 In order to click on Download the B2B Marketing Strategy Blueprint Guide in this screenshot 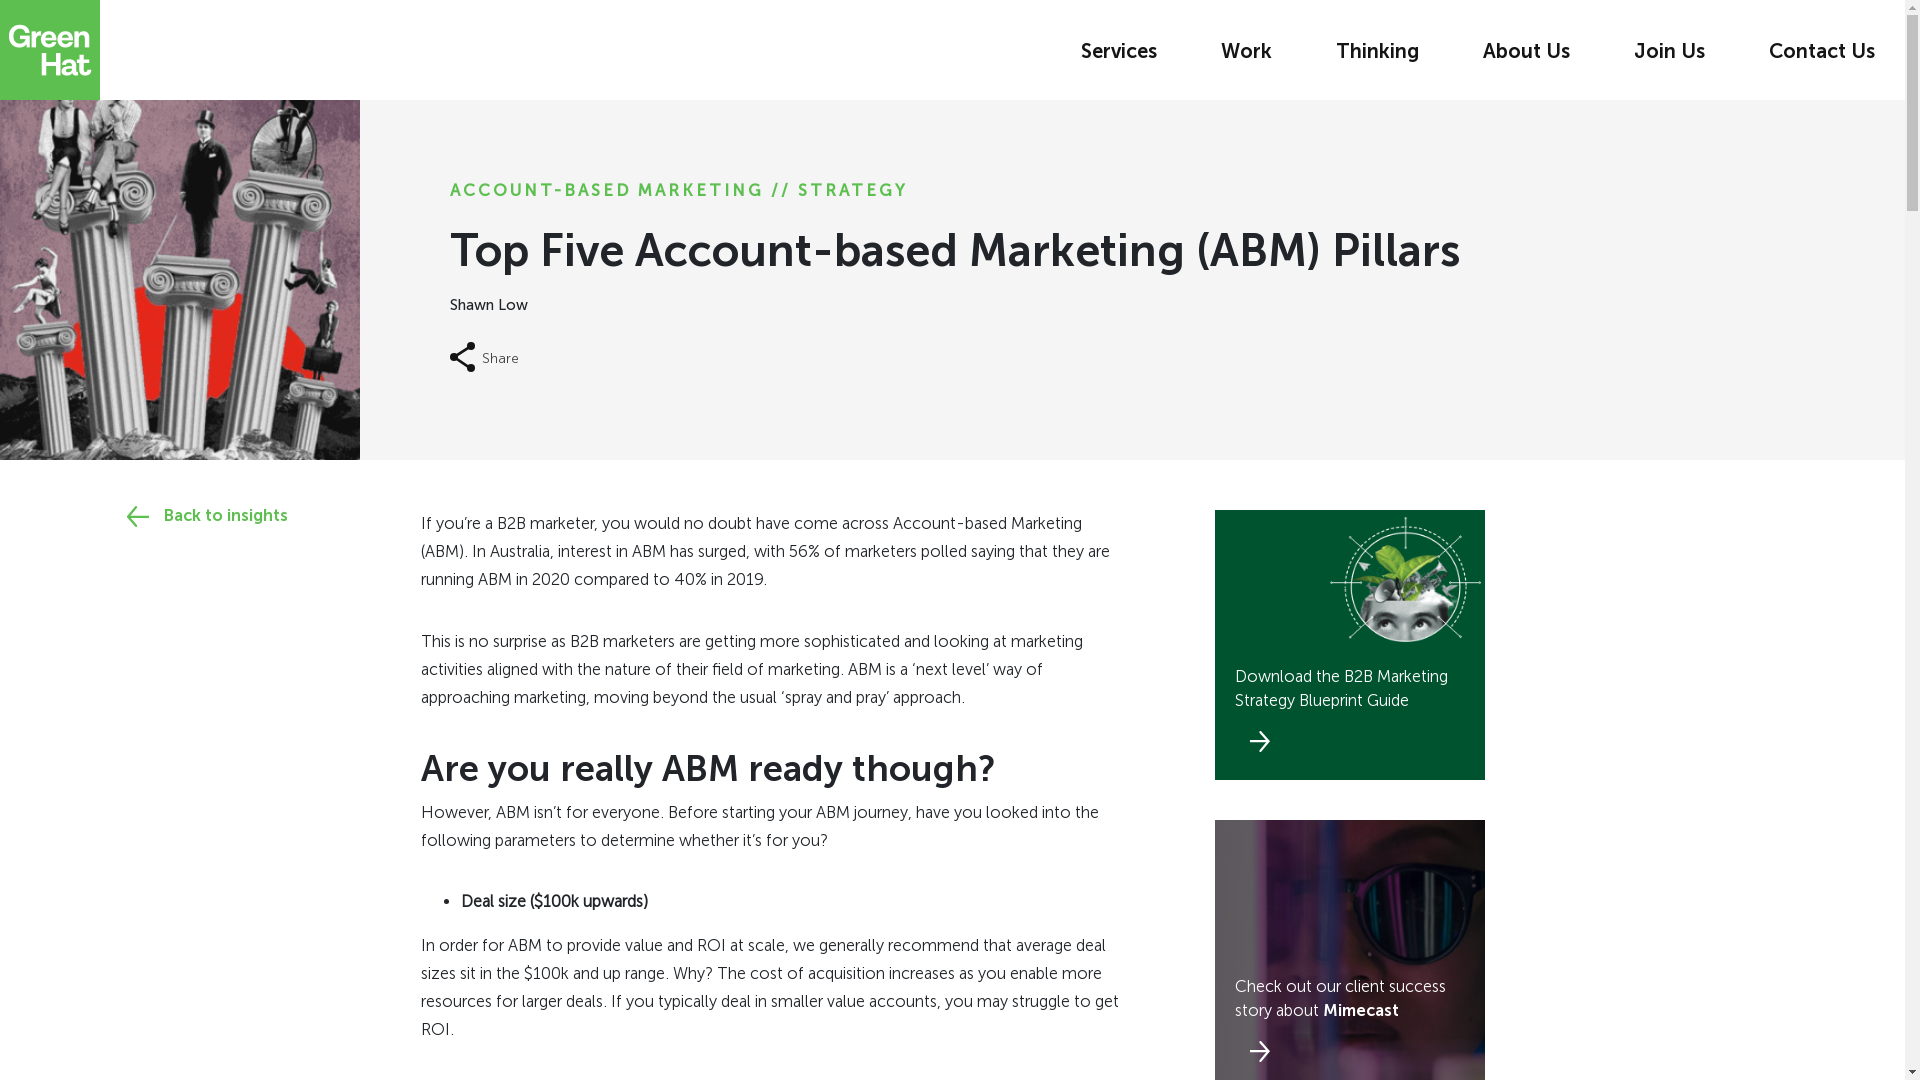, I will do `click(1350, 645)`.